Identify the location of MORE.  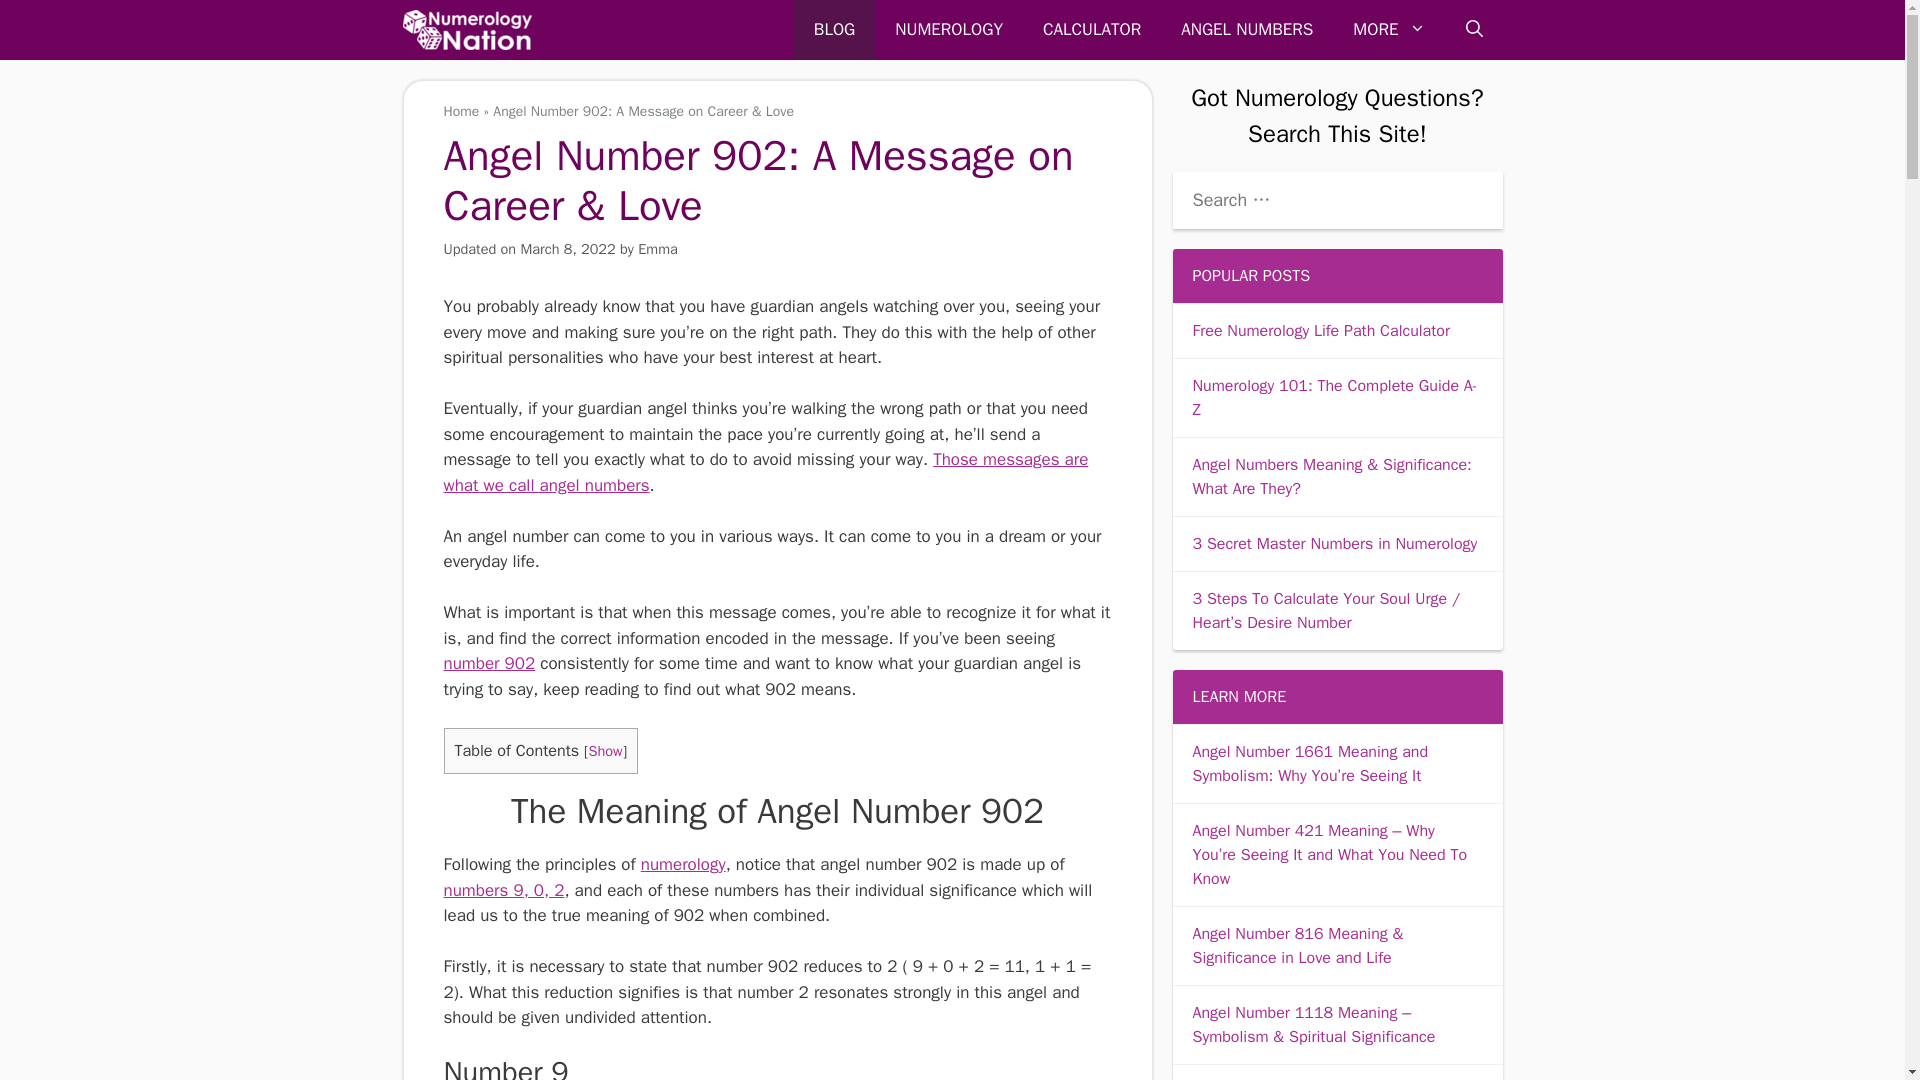
(1388, 30).